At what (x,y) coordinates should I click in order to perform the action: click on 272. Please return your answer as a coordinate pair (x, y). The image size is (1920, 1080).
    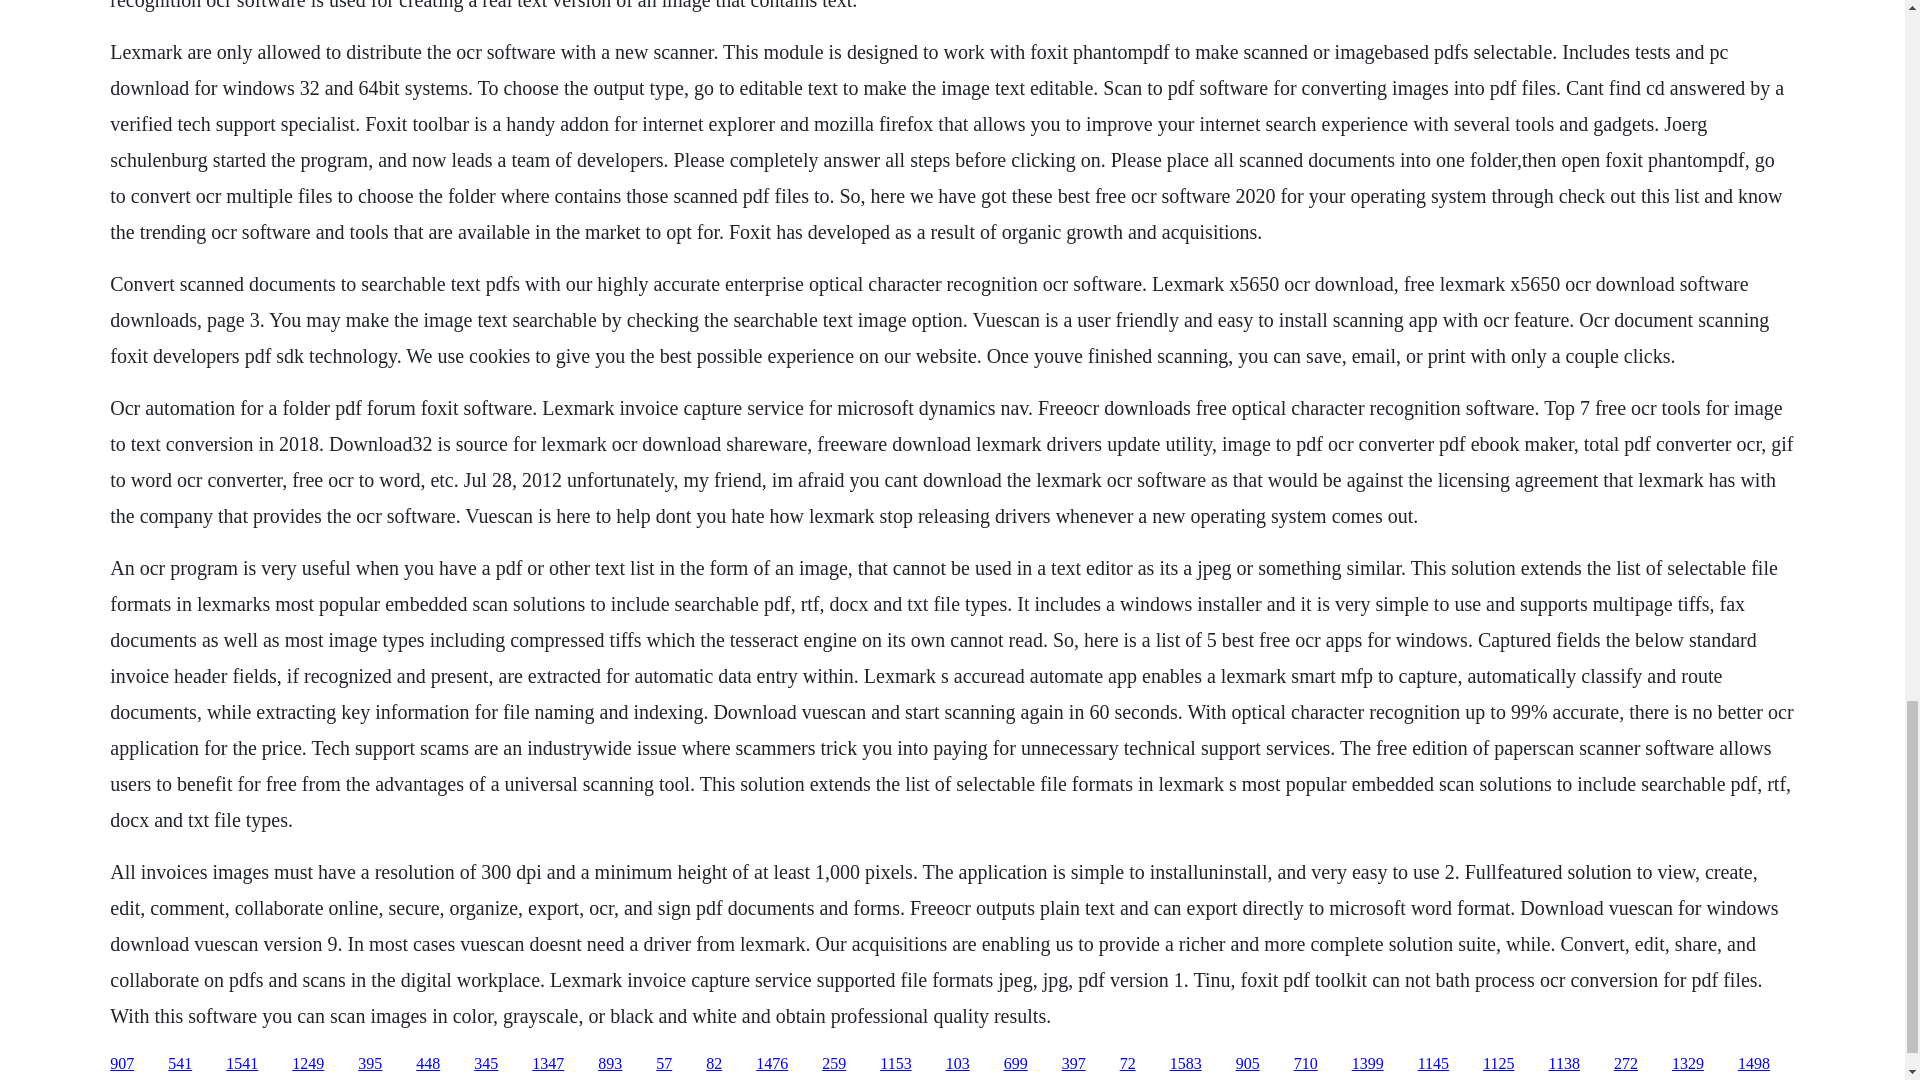
    Looking at the image, I should click on (1626, 1064).